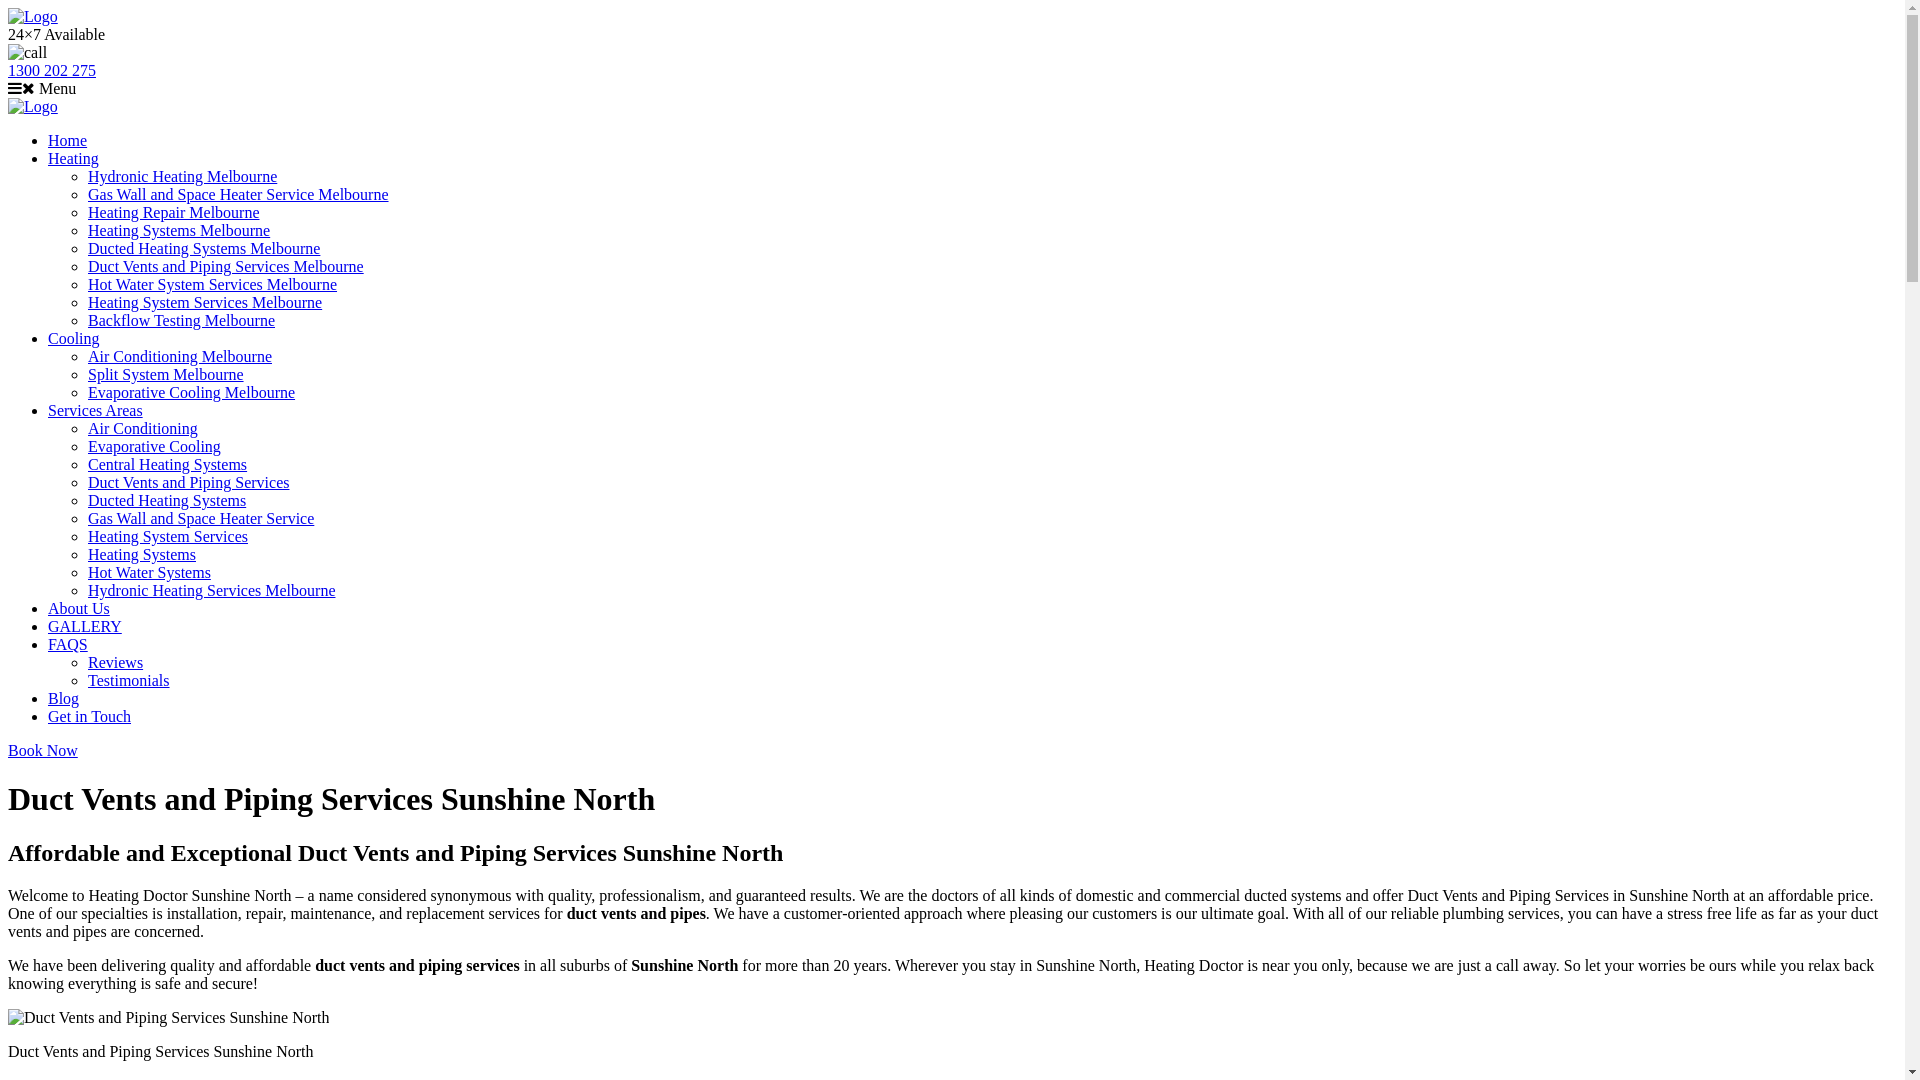  Describe the element at coordinates (68, 140) in the screenshot. I see `Home` at that location.